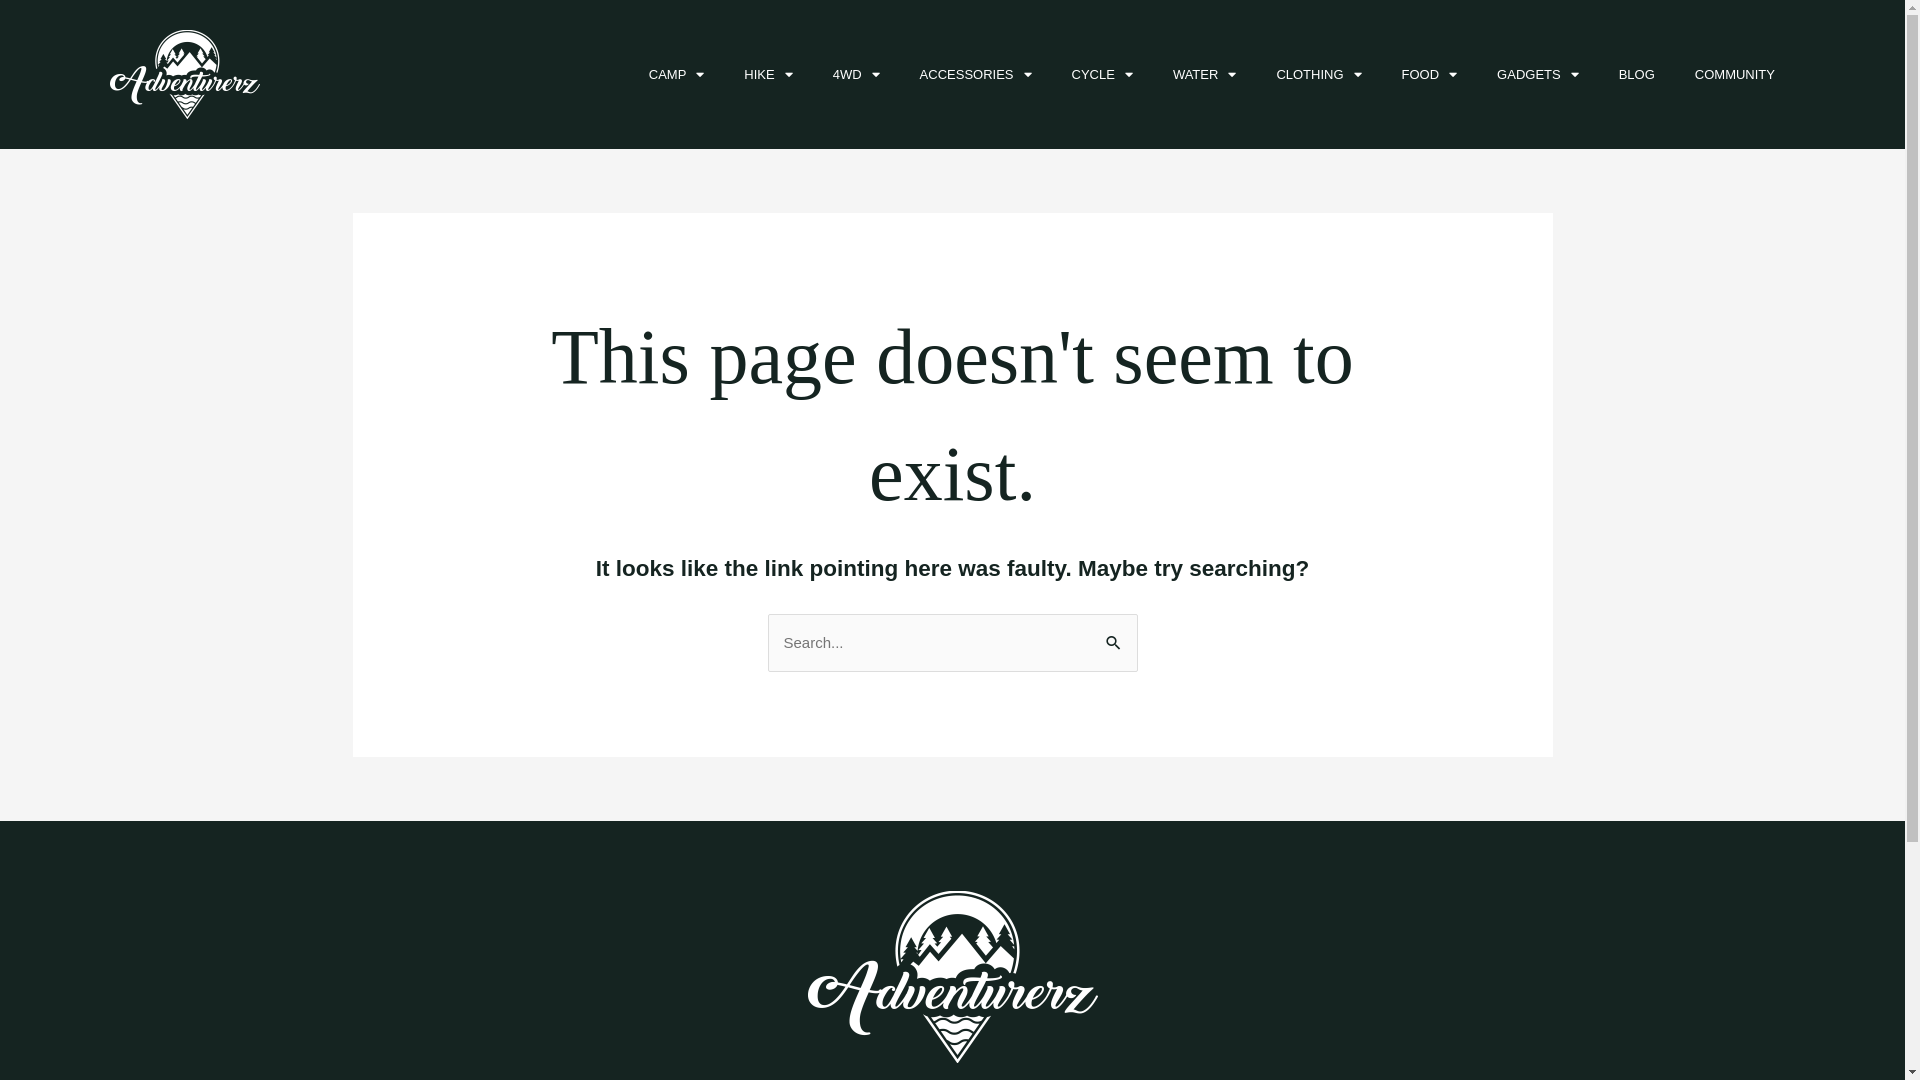 This screenshot has width=1920, height=1080. What do you see at coordinates (768, 75) in the screenshot?
I see `HIKE` at bounding box center [768, 75].